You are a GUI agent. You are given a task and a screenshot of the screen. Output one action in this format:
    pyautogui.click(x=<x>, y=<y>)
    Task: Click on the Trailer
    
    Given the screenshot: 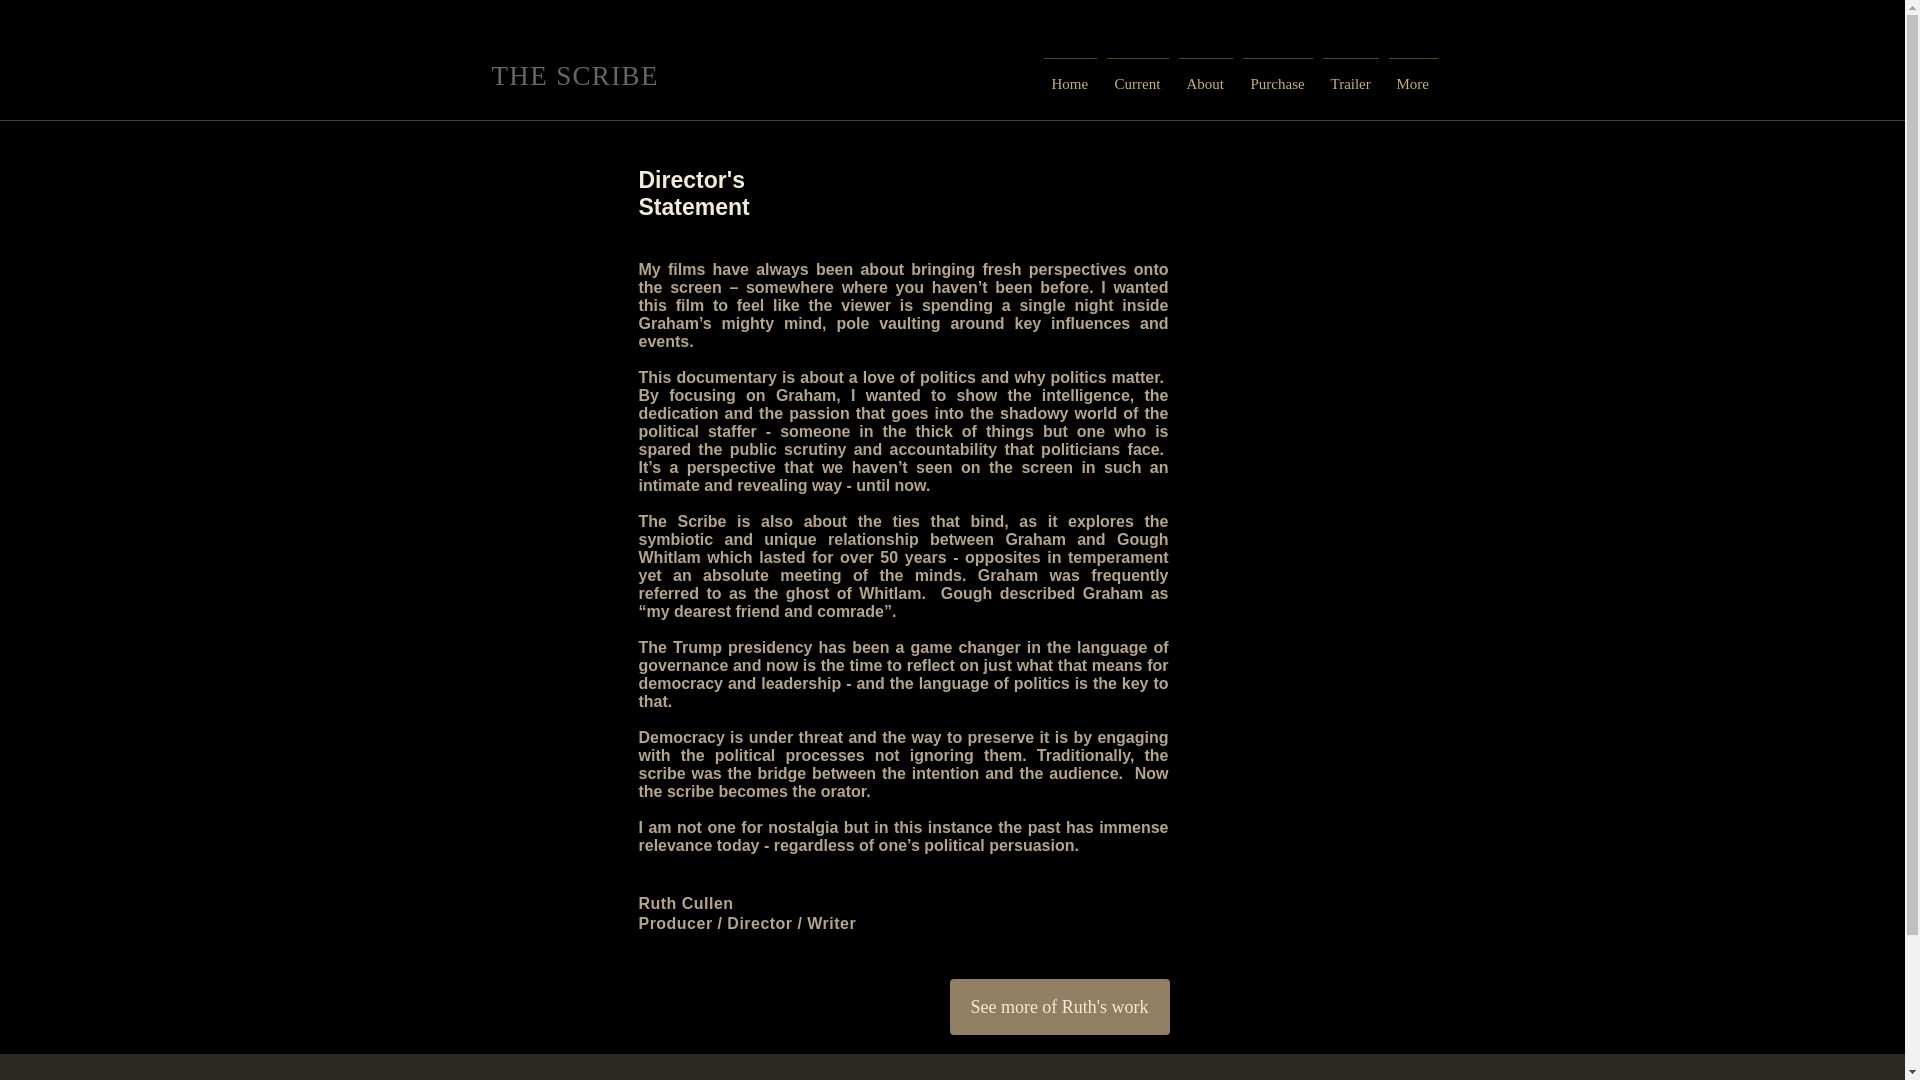 What is the action you would take?
    pyautogui.click(x=1350, y=75)
    